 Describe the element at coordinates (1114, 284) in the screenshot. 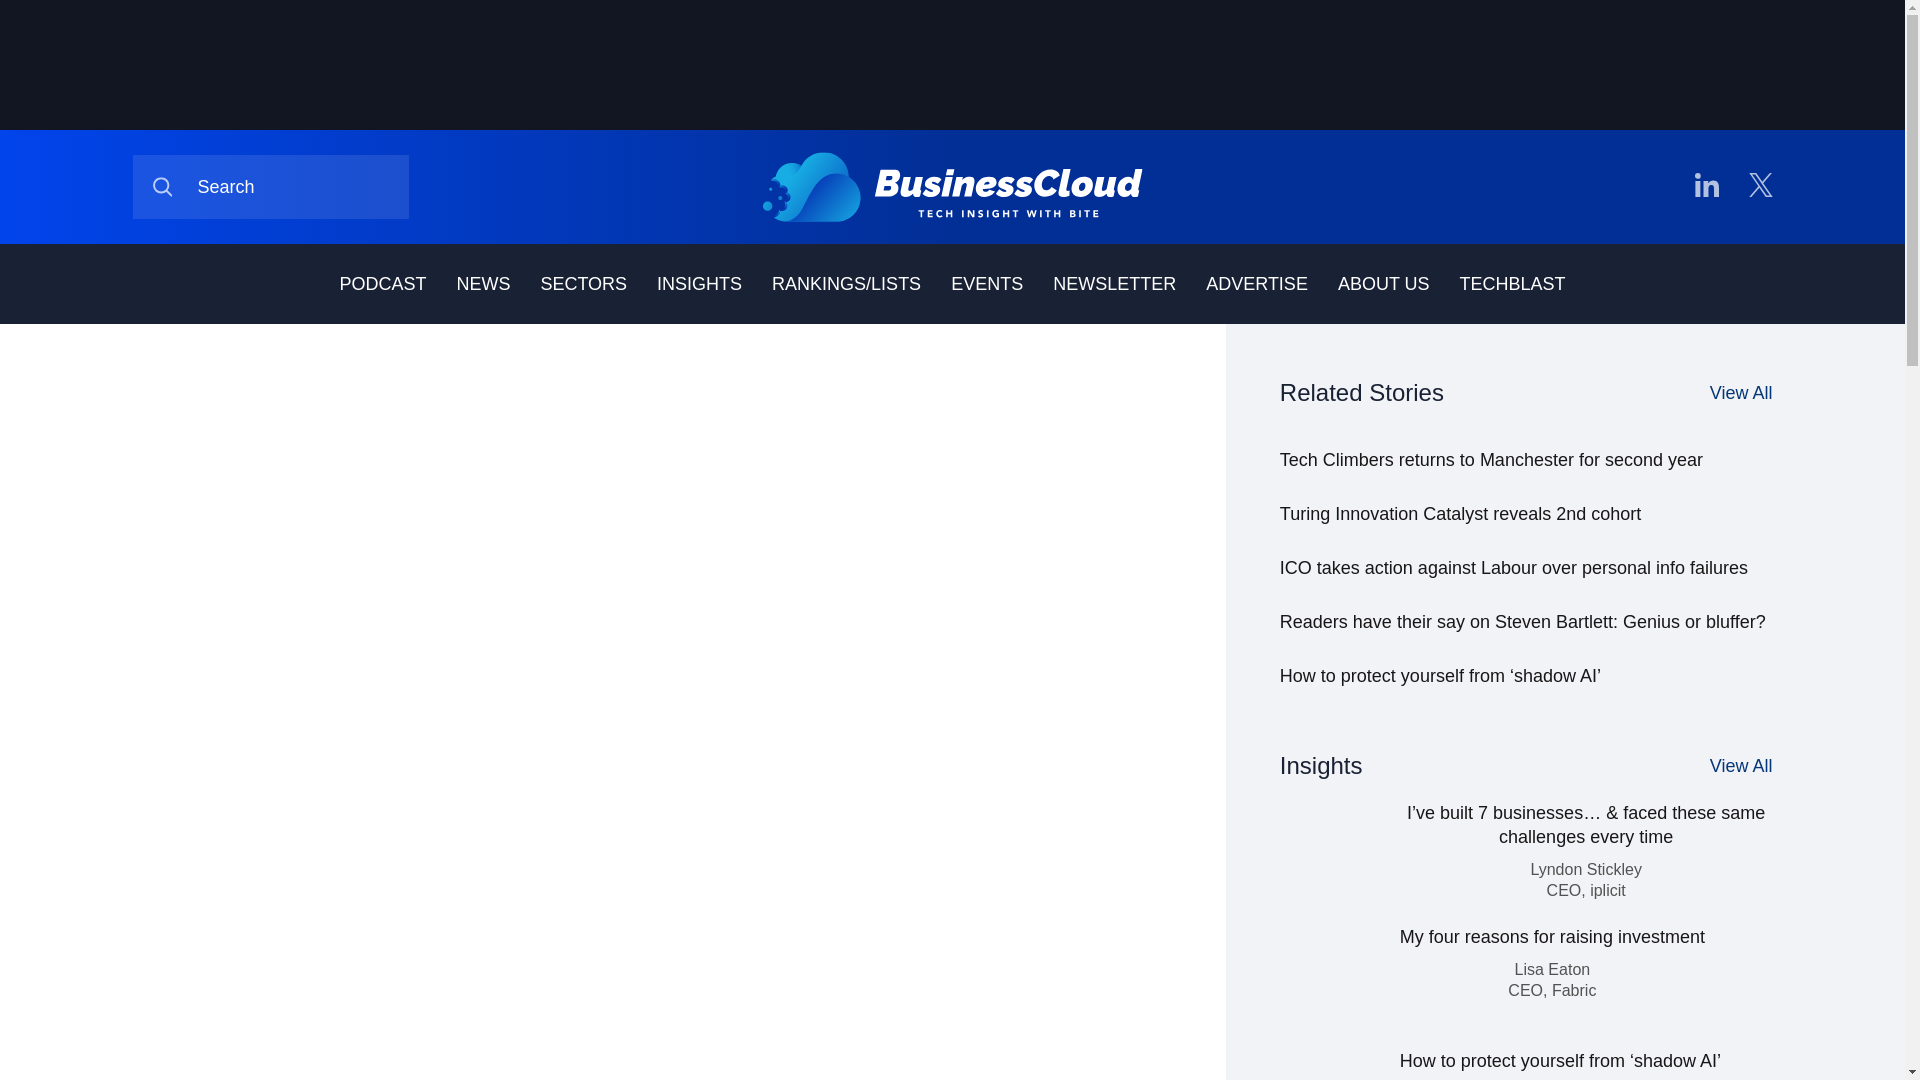

I see `NEWSLETTER` at that location.